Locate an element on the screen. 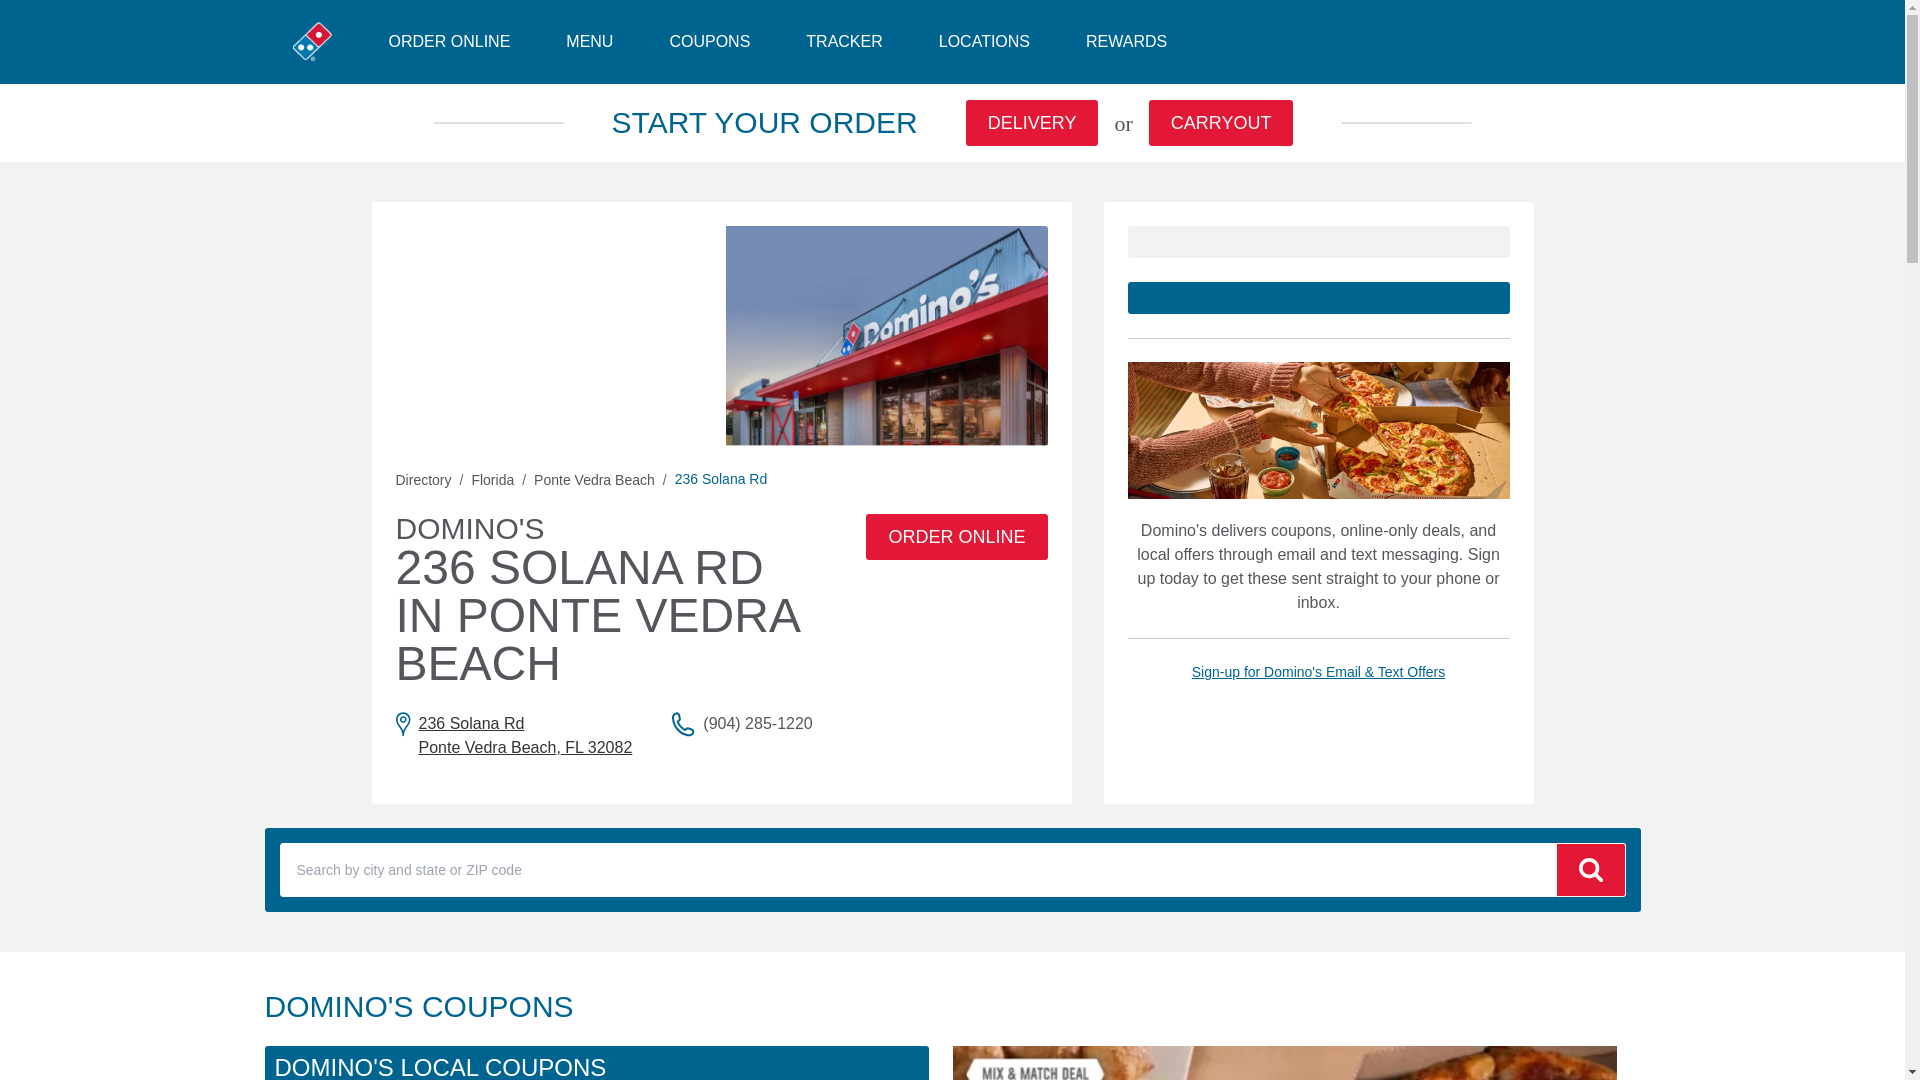 The width and height of the screenshot is (1920, 1080). COUPONS is located at coordinates (423, 480).